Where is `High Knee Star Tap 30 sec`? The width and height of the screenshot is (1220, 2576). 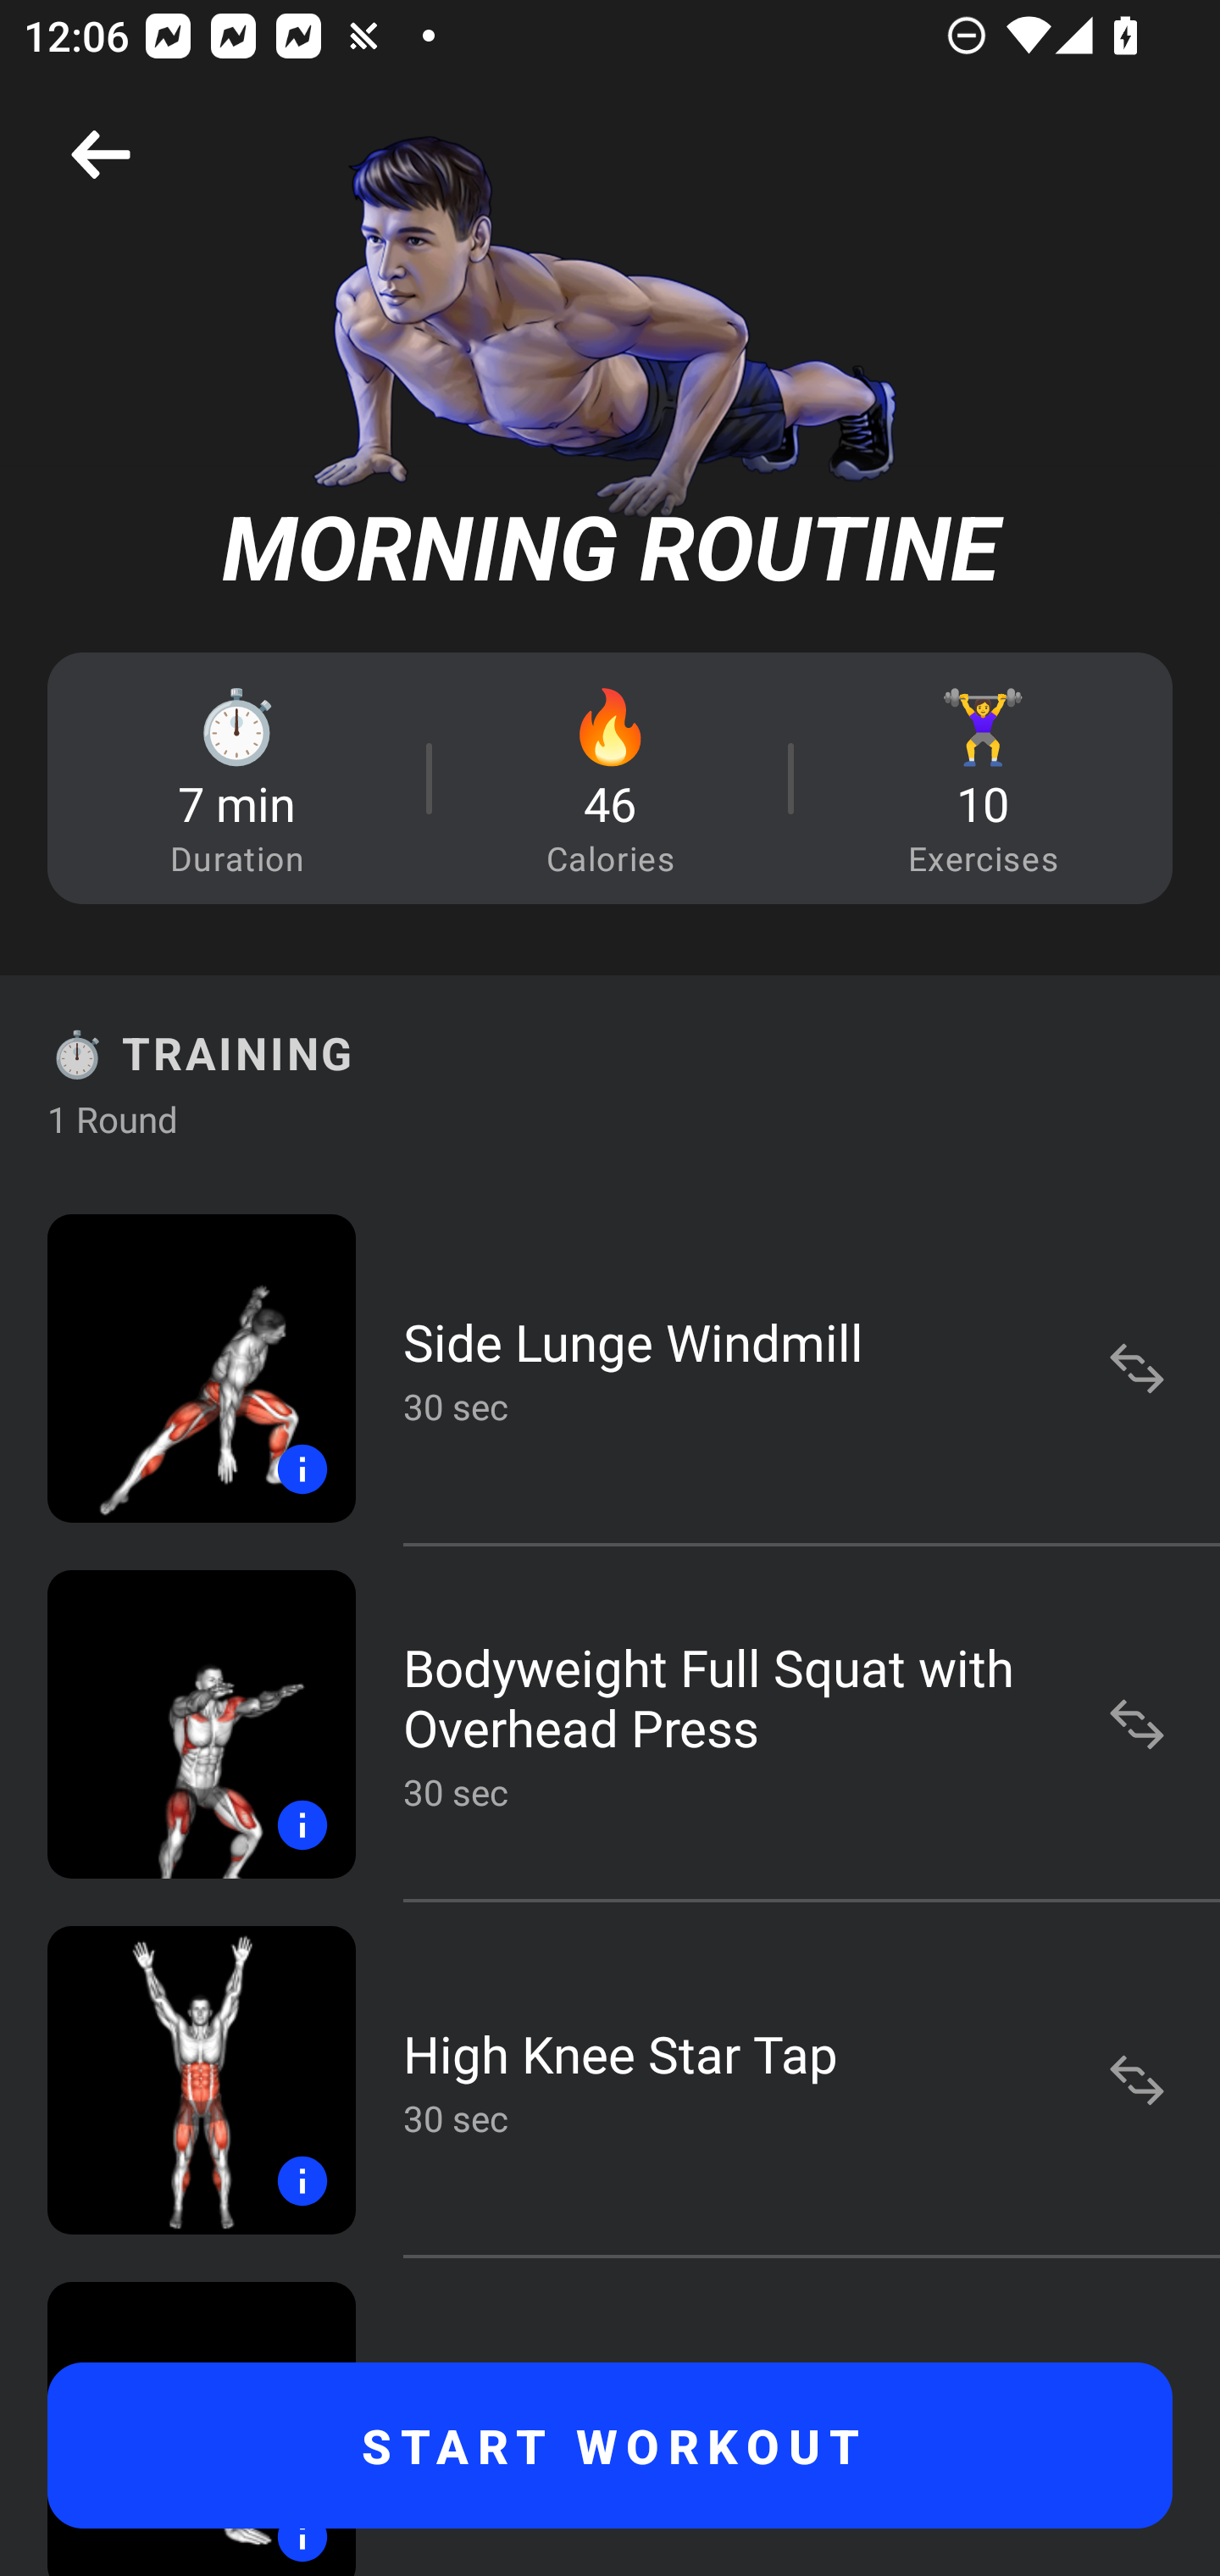 High Knee Star Tap 30 sec is located at coordinates (610, 2079).